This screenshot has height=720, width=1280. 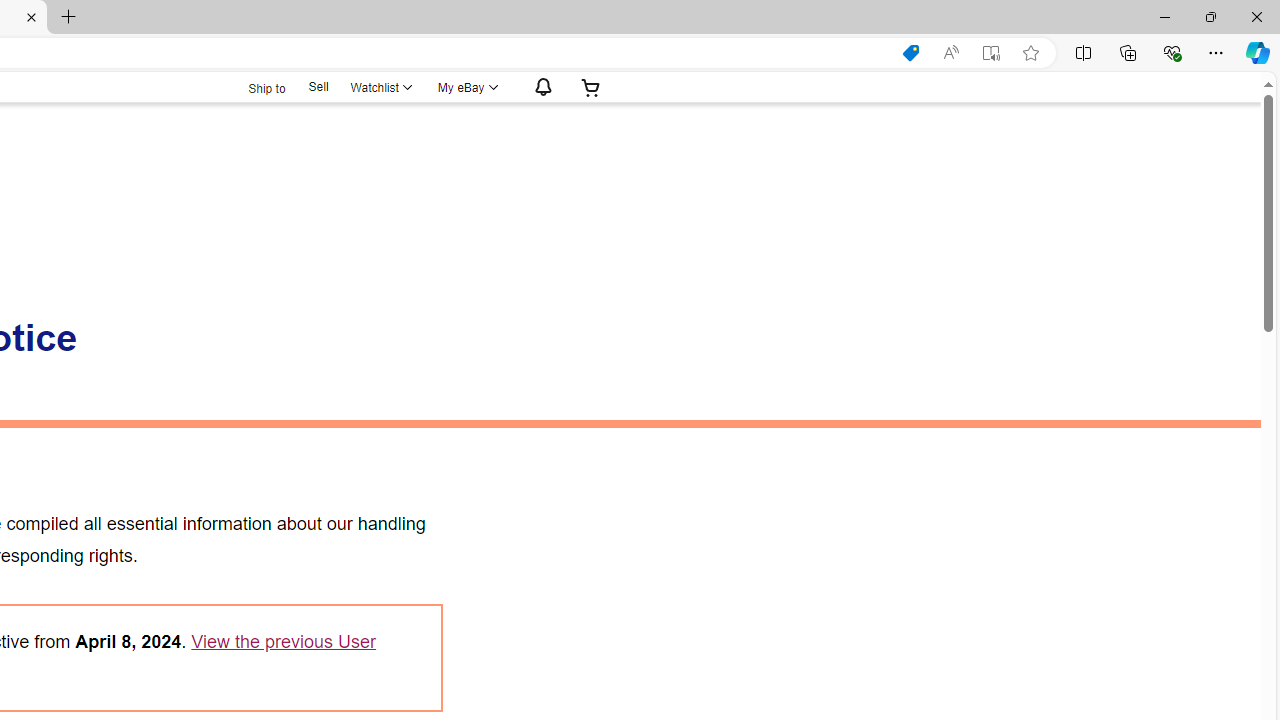 I want to click on WatchlistExpand Watch List, so click(x=380, y=87).